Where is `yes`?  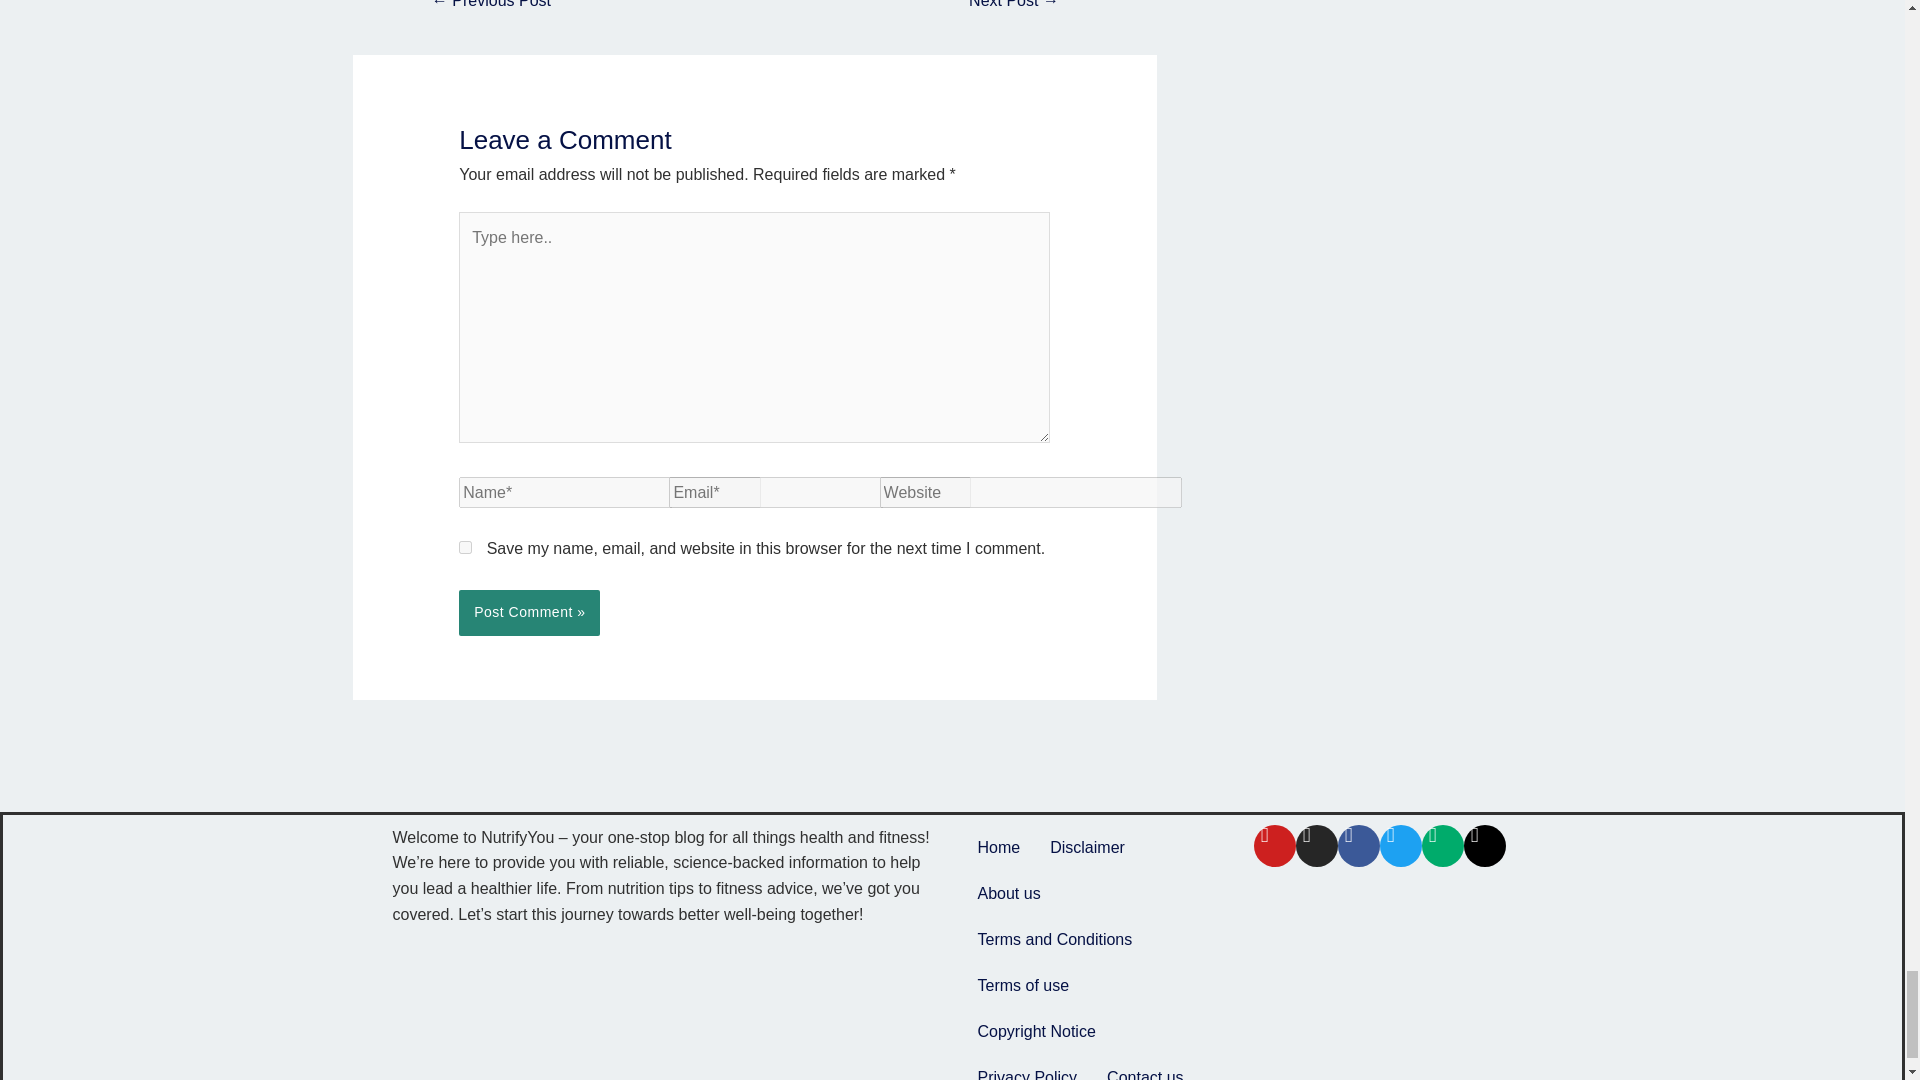
yes is located at coordinates (465, 548).